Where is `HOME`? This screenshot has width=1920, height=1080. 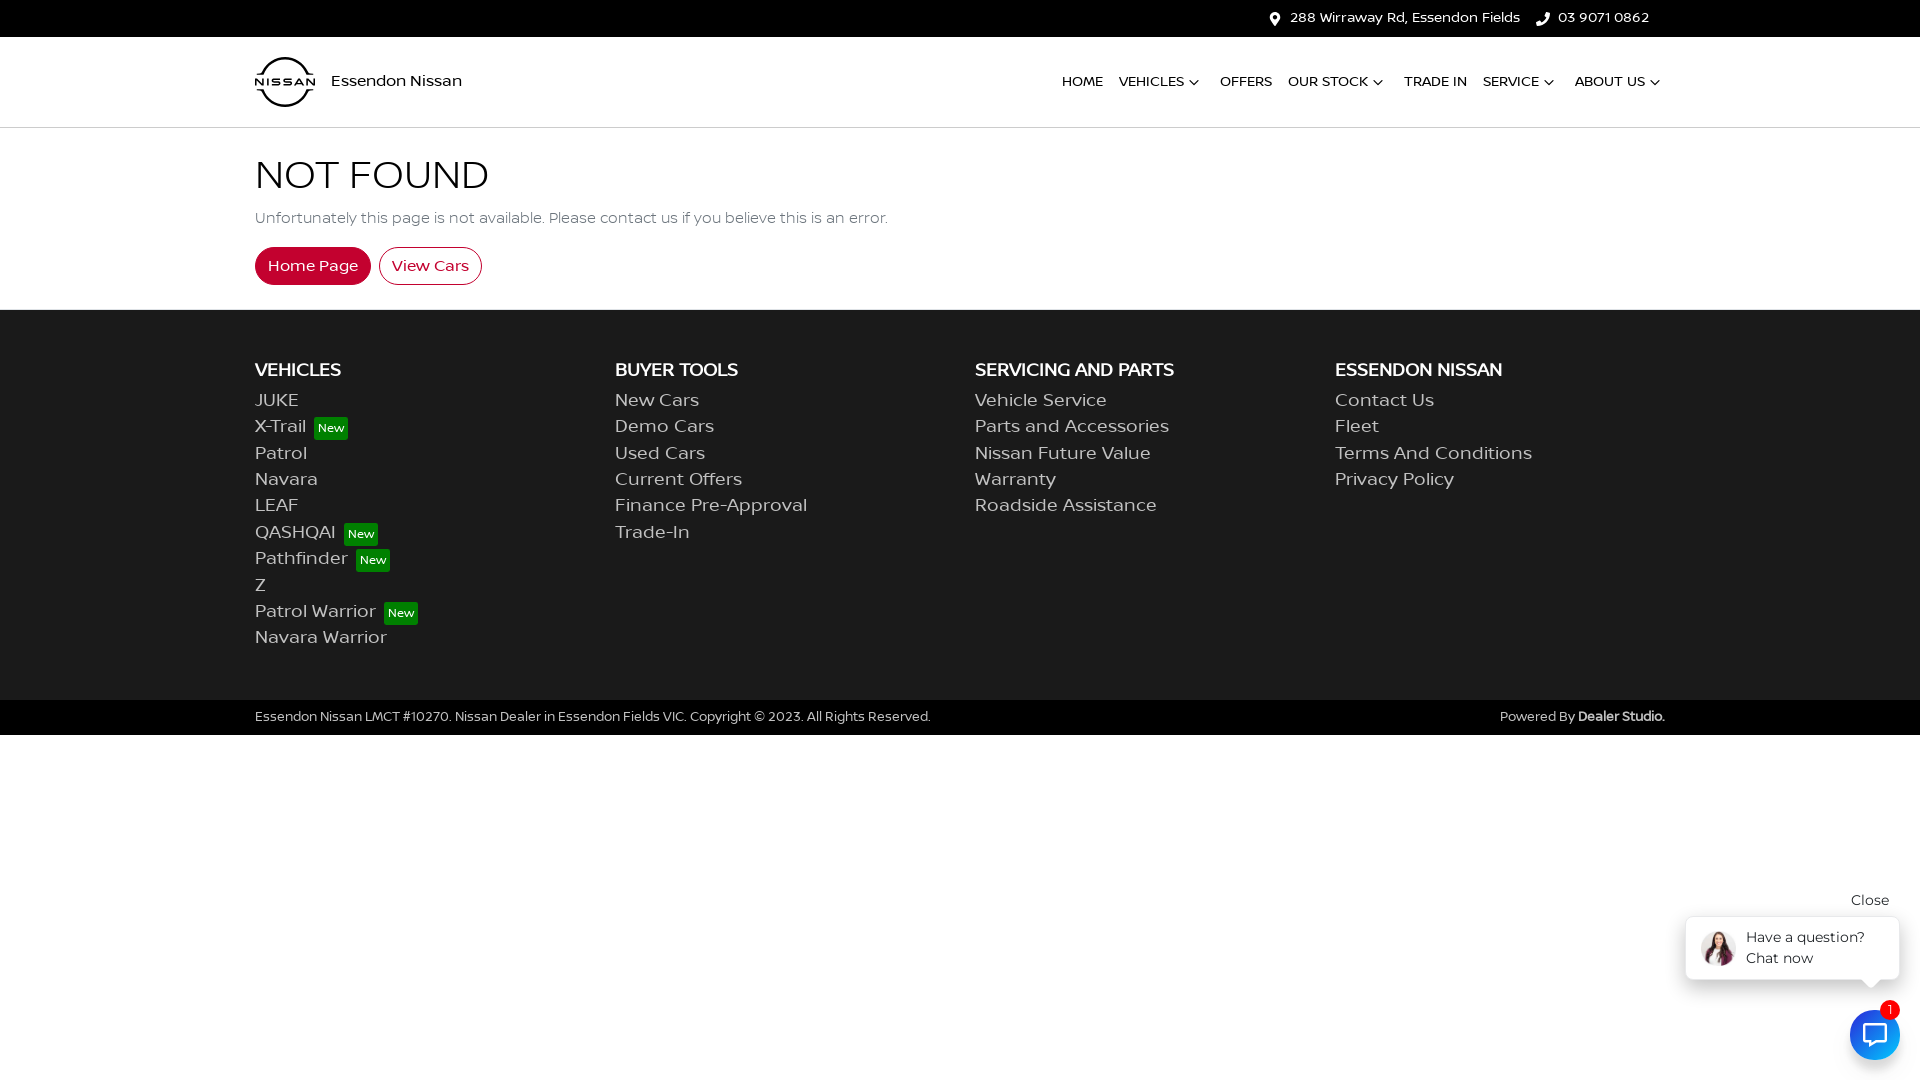
HOME is located at coordinates (1082, 82).